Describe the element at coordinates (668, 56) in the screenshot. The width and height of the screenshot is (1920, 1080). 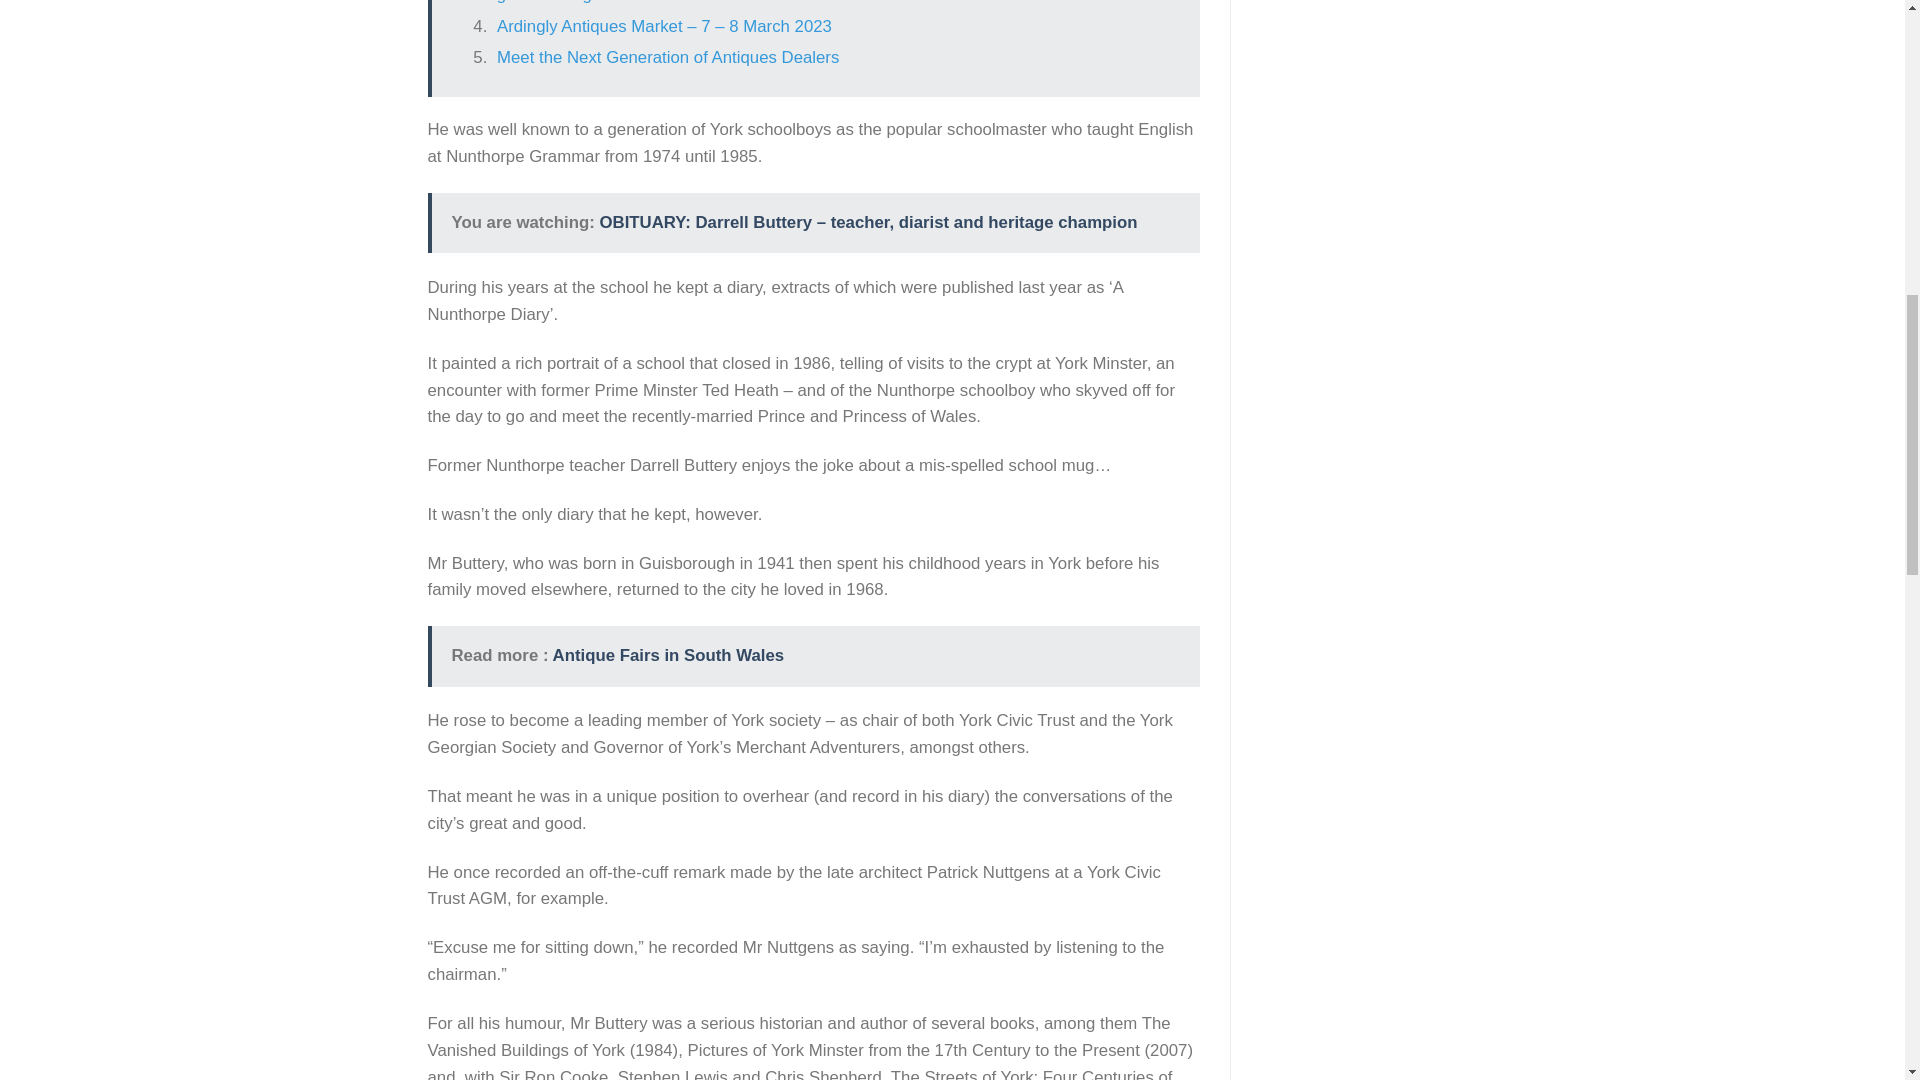
I see `Meet the Next Generation of Antiques Dealers` at that location.